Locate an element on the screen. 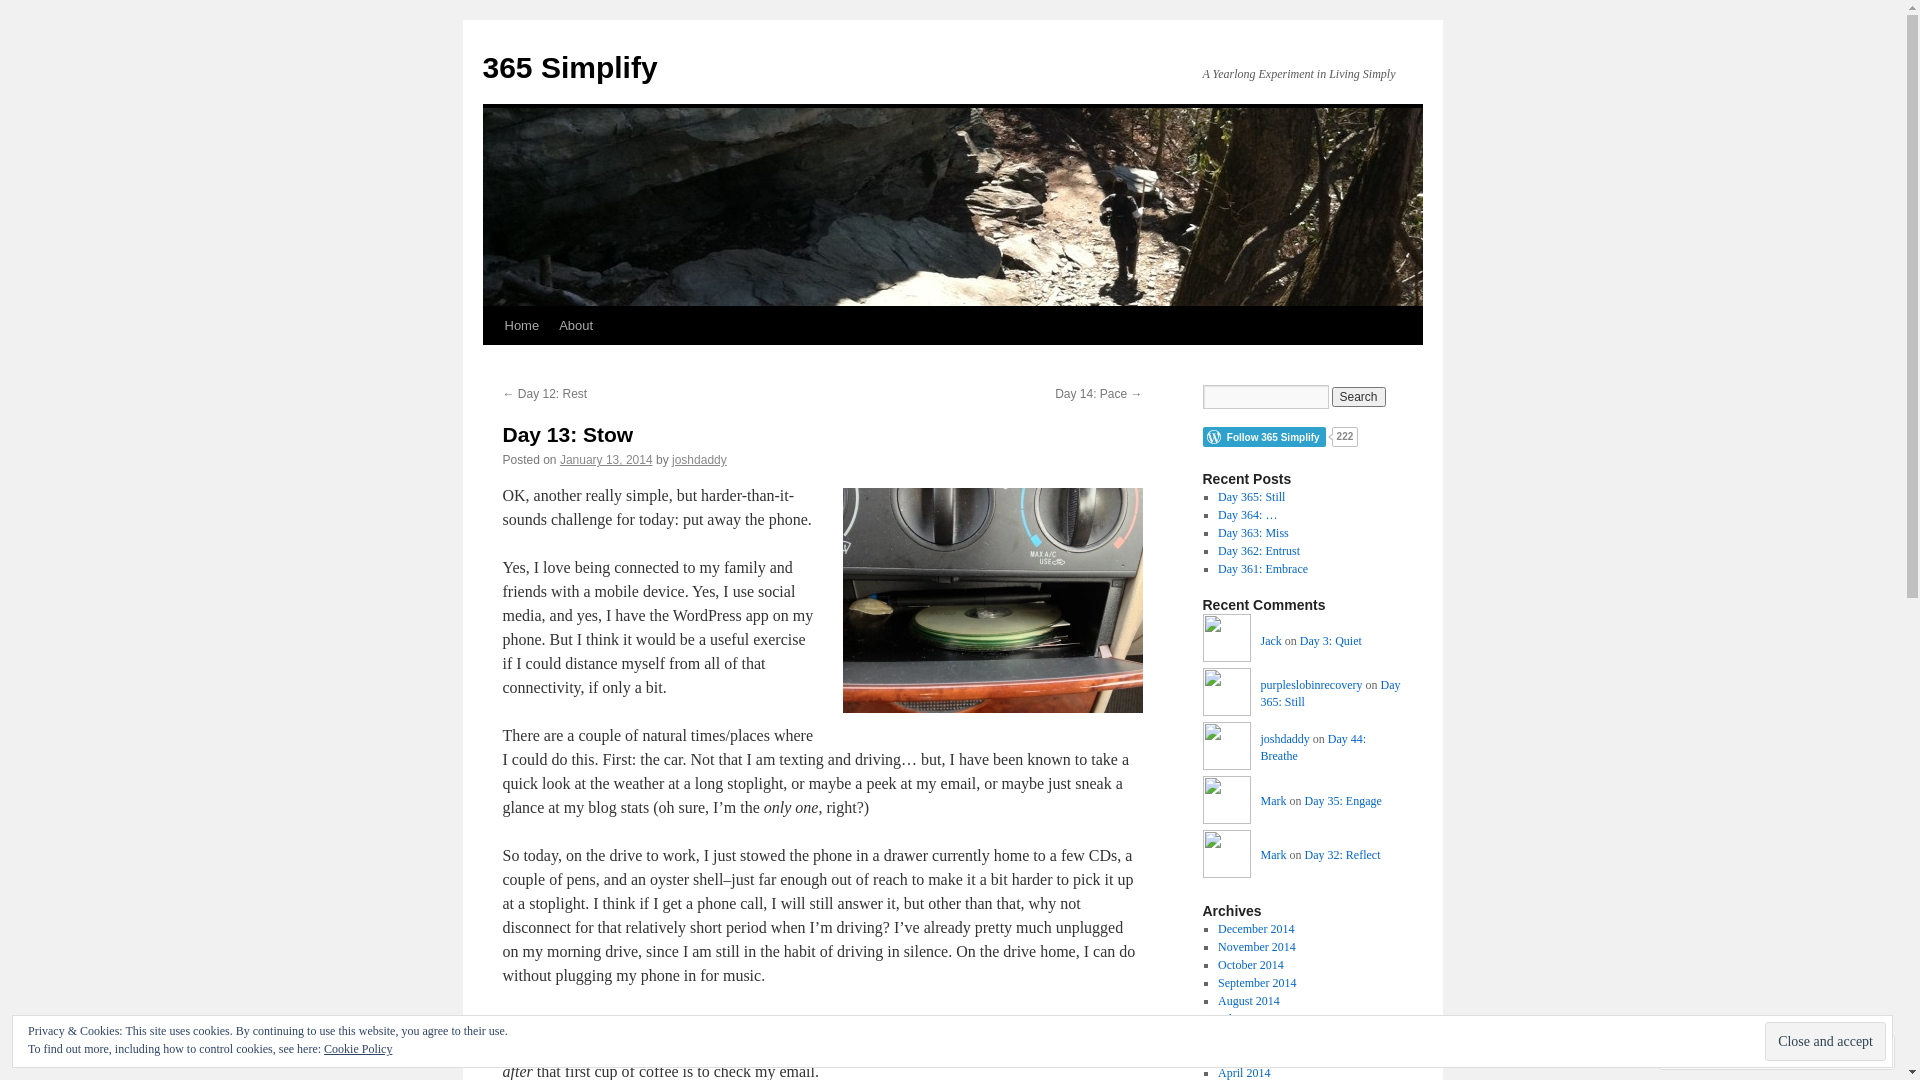 This screenshot has width=1920, height=1080. Mark is located at coordinates (1226, 857).